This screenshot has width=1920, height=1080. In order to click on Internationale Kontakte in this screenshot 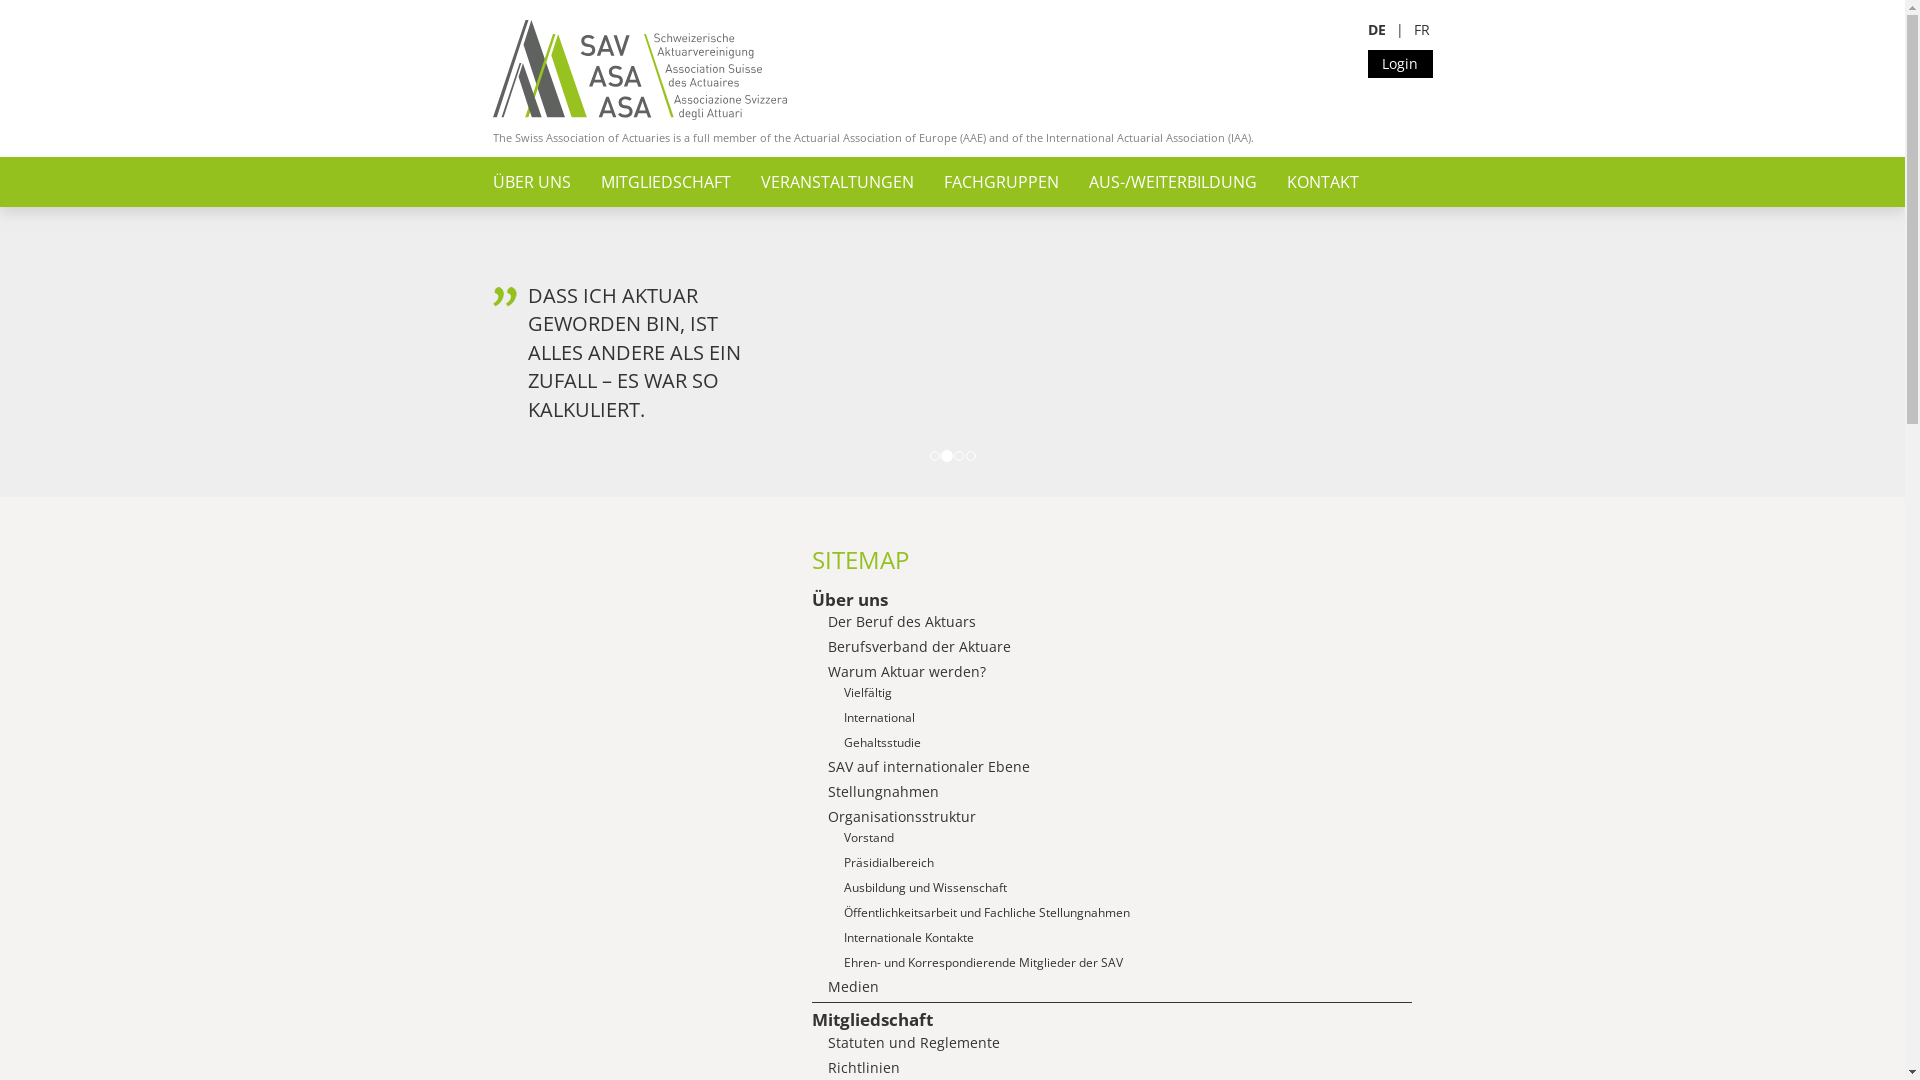, I will do `click(909, 938)`.